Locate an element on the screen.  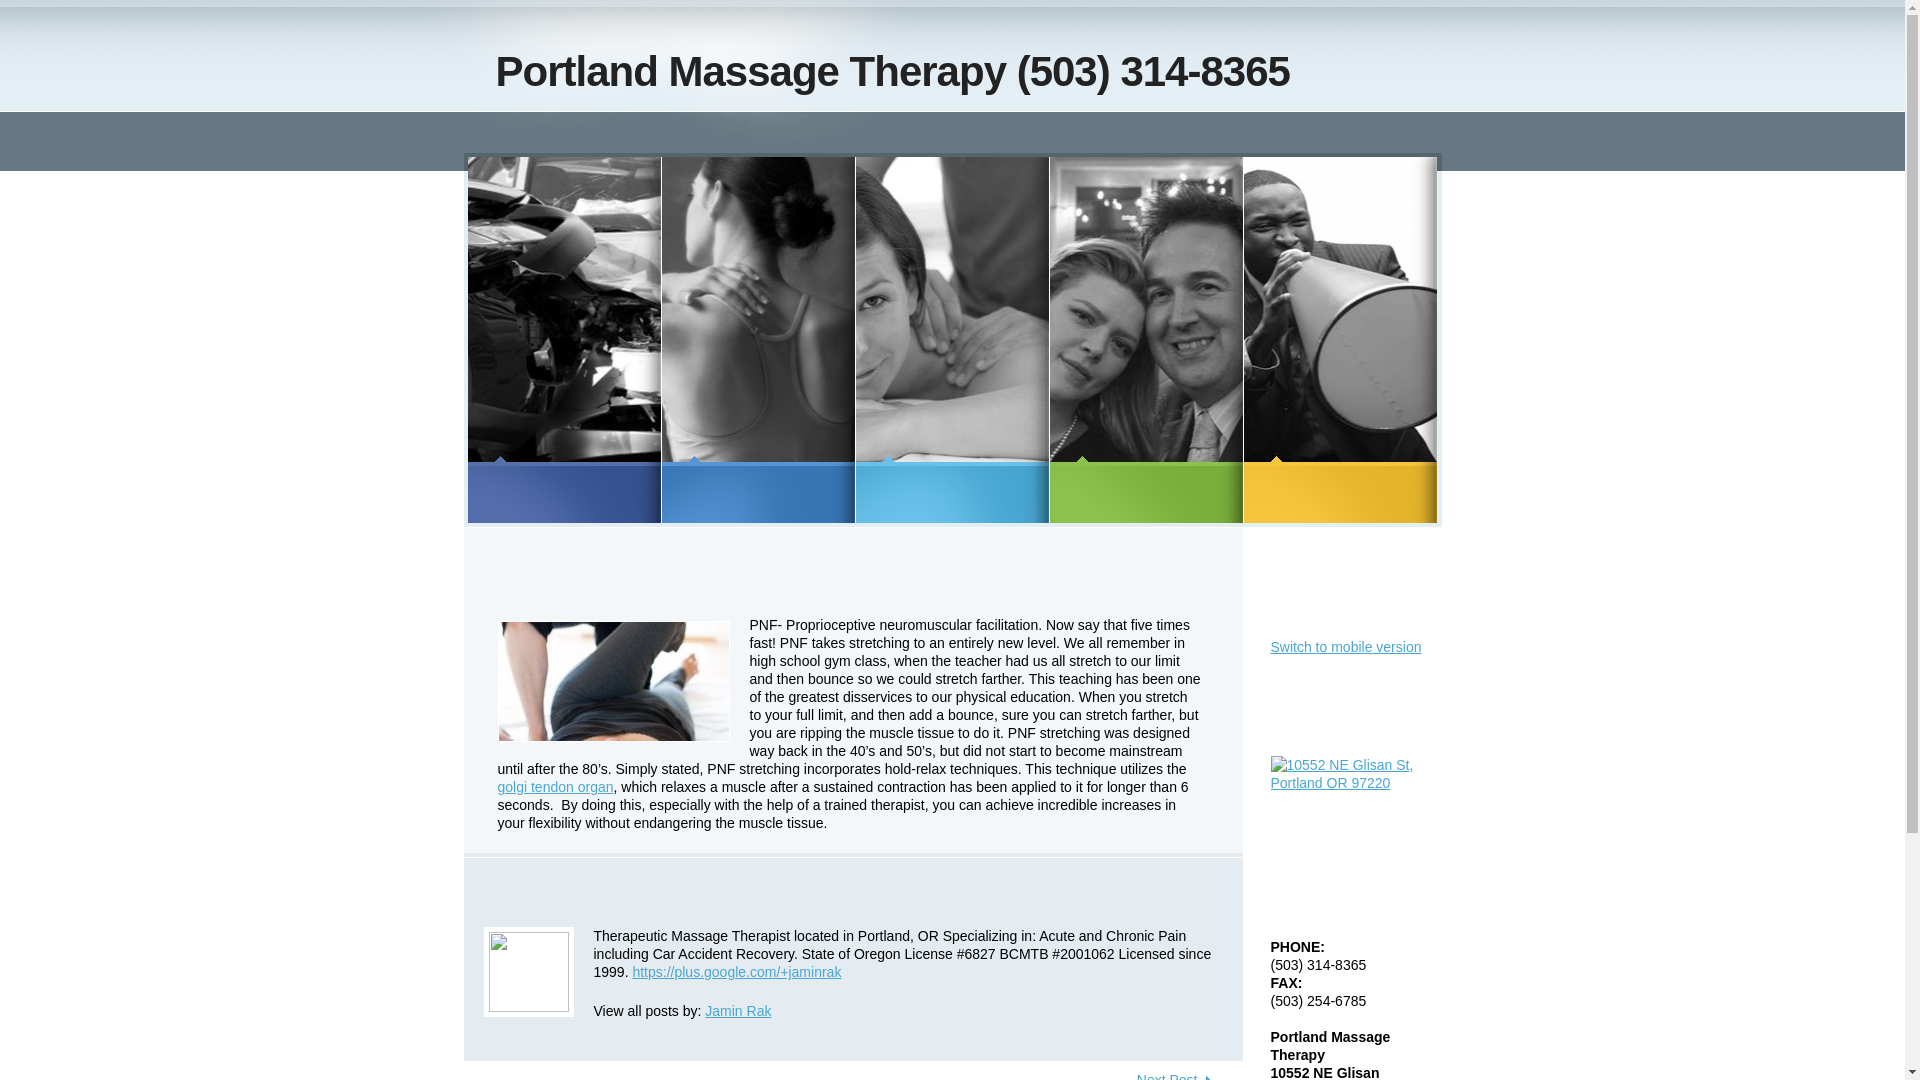
Portland Massage Therapy is located at coordinates (524, 133).